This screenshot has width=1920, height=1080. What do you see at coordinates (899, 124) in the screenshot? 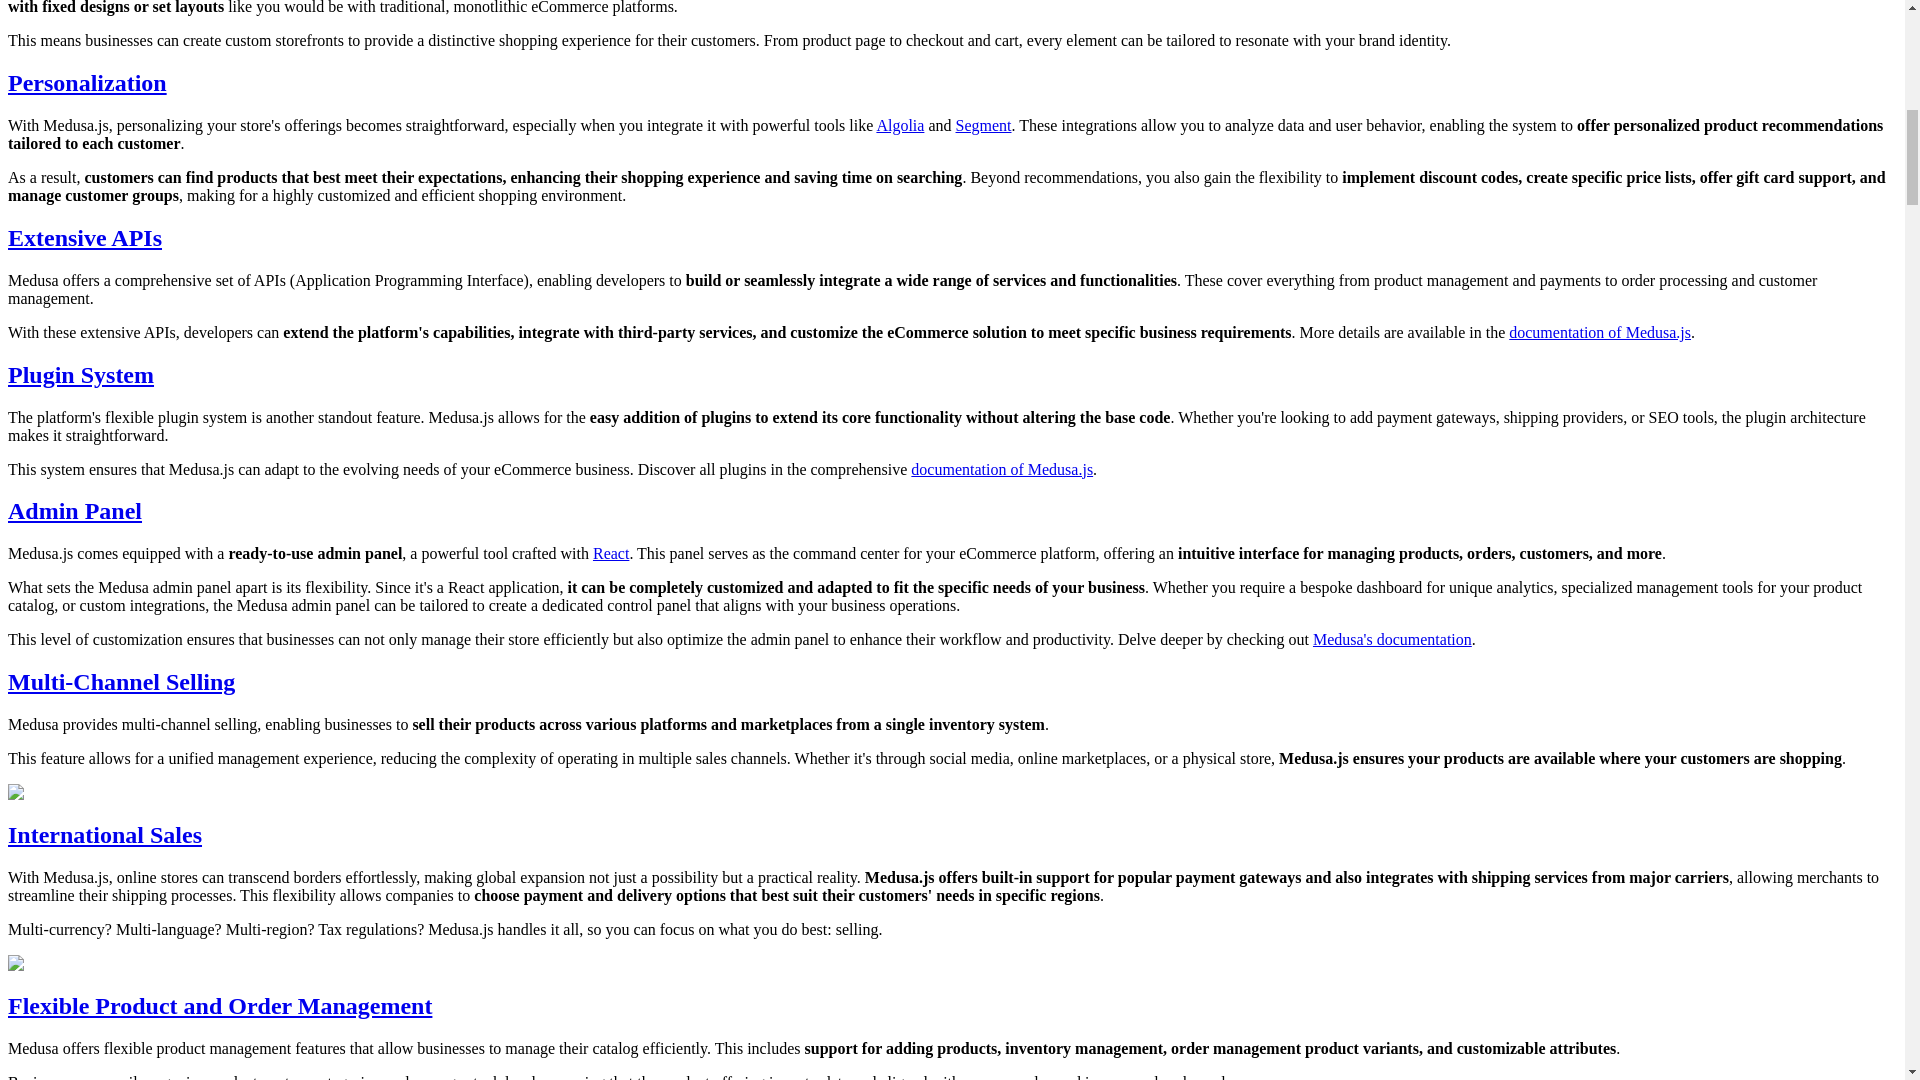
I see `Algolia` at bounding box center [899, 124].